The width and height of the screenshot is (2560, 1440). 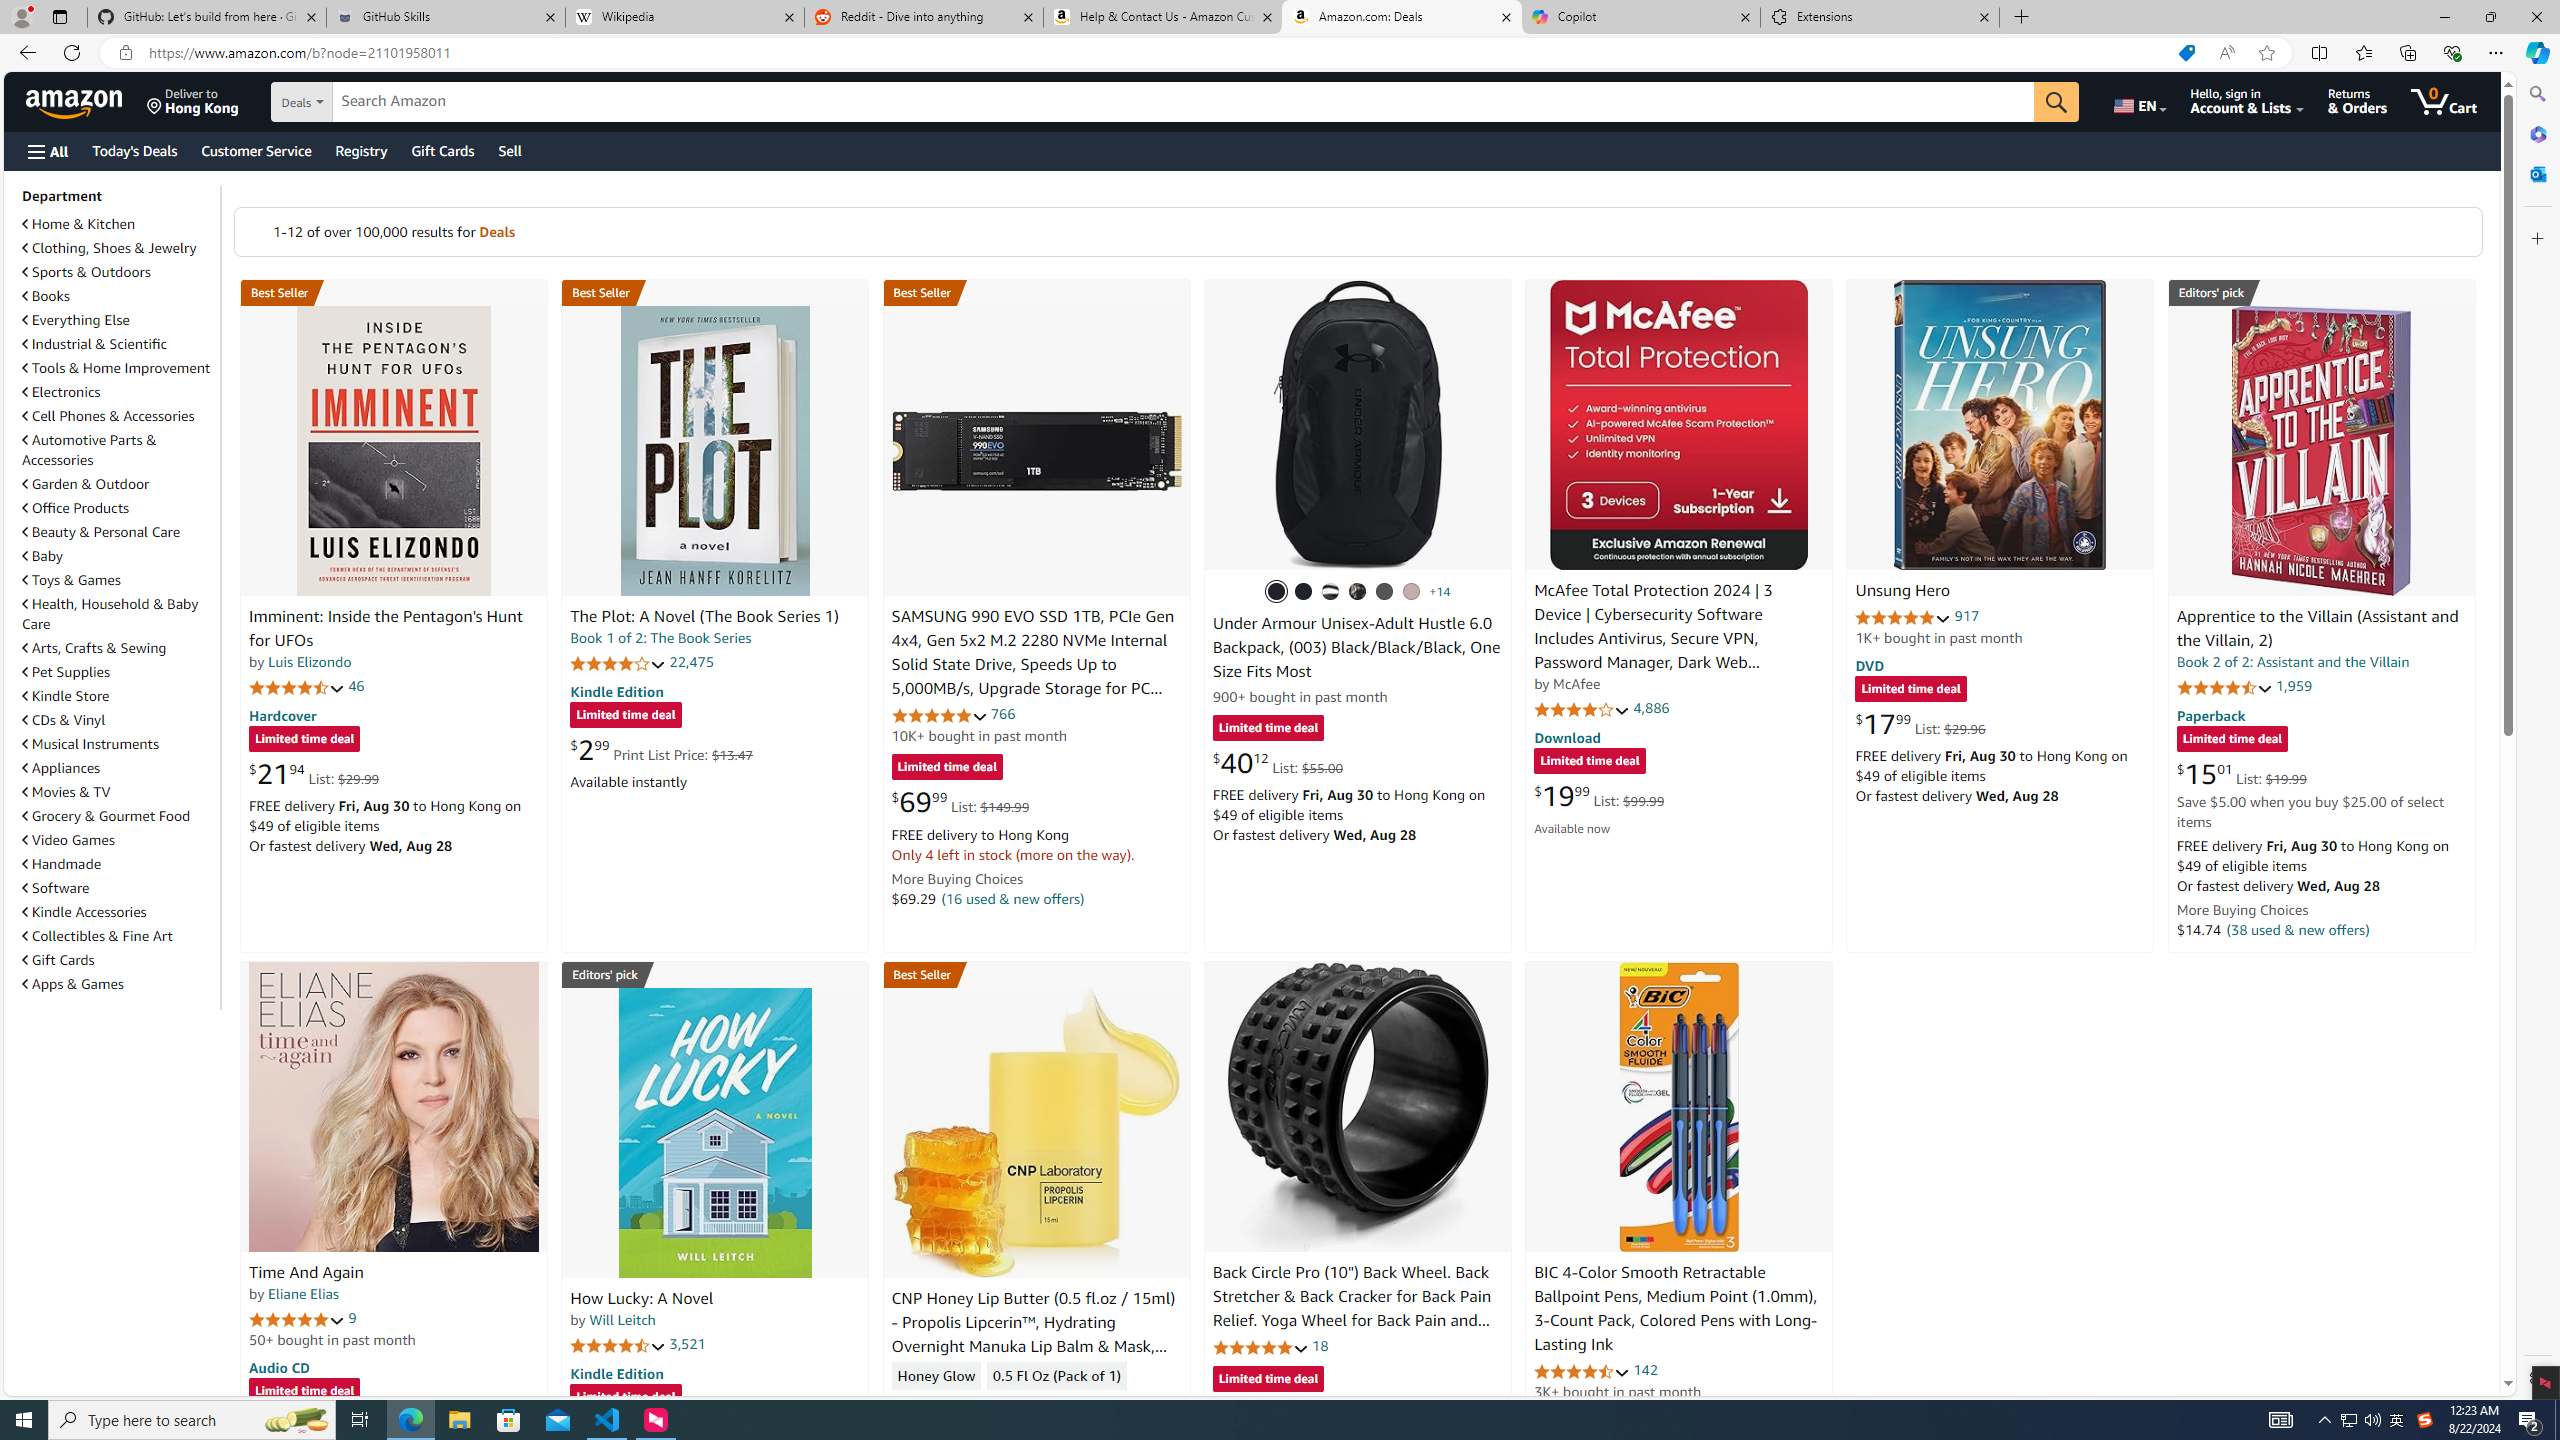 I want to click on Luis Elizondo, so click(x=310, y=662).